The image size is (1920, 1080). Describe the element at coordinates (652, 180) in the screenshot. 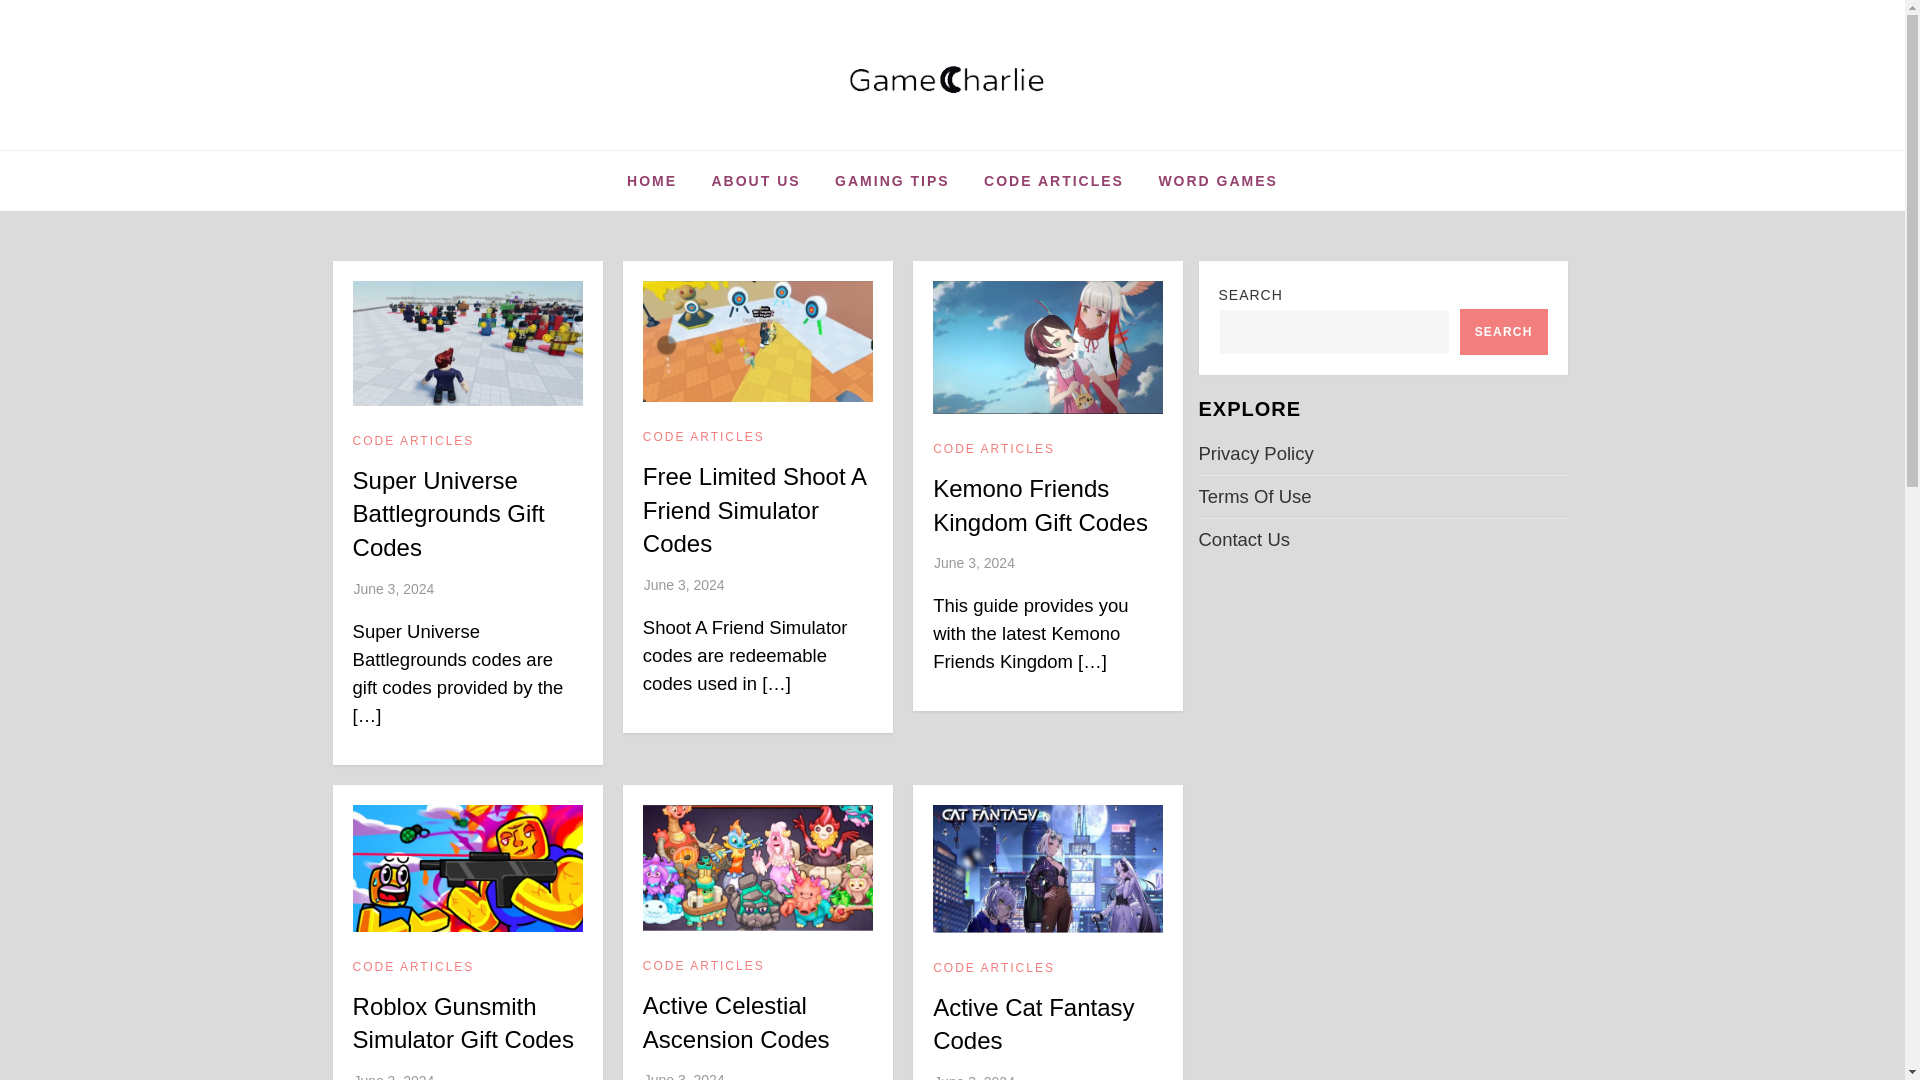

I see `HOME` at that location.